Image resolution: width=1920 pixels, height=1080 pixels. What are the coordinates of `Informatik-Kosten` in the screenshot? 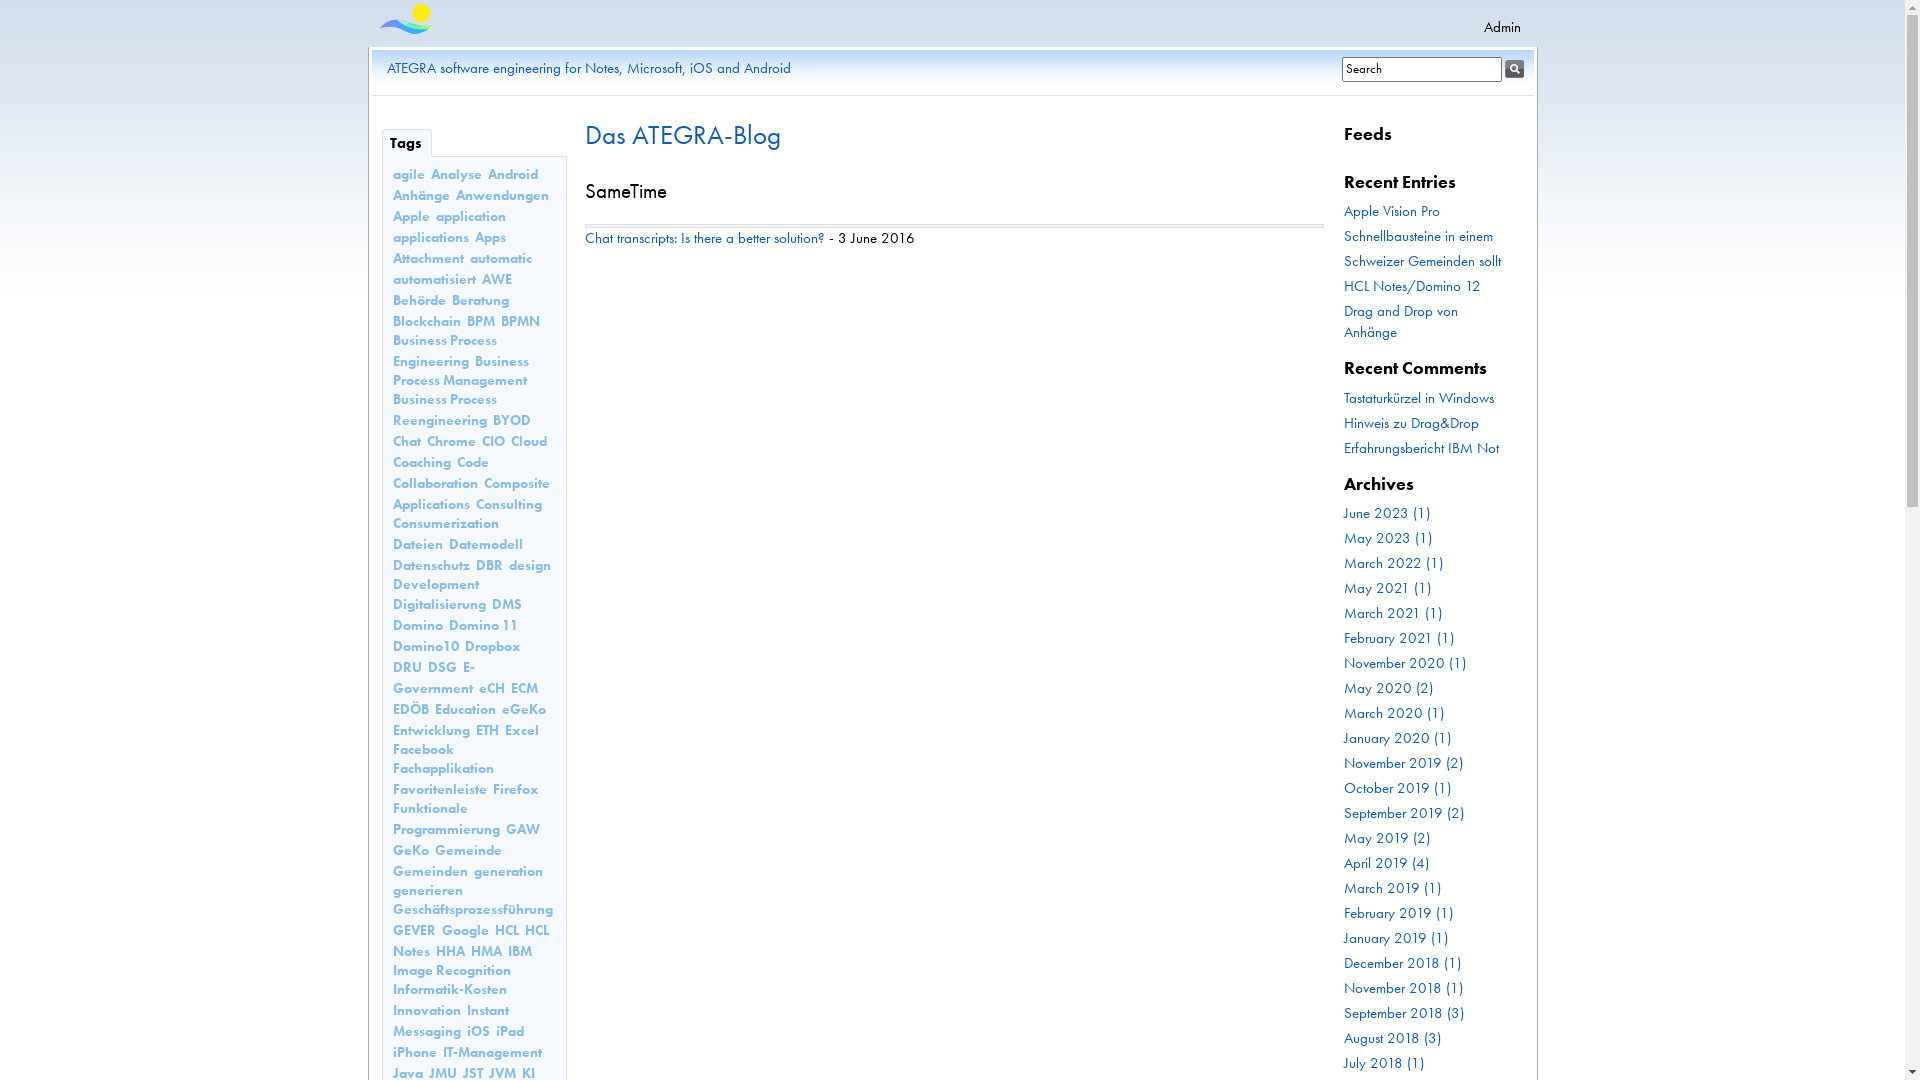 It's located at (449, 990).